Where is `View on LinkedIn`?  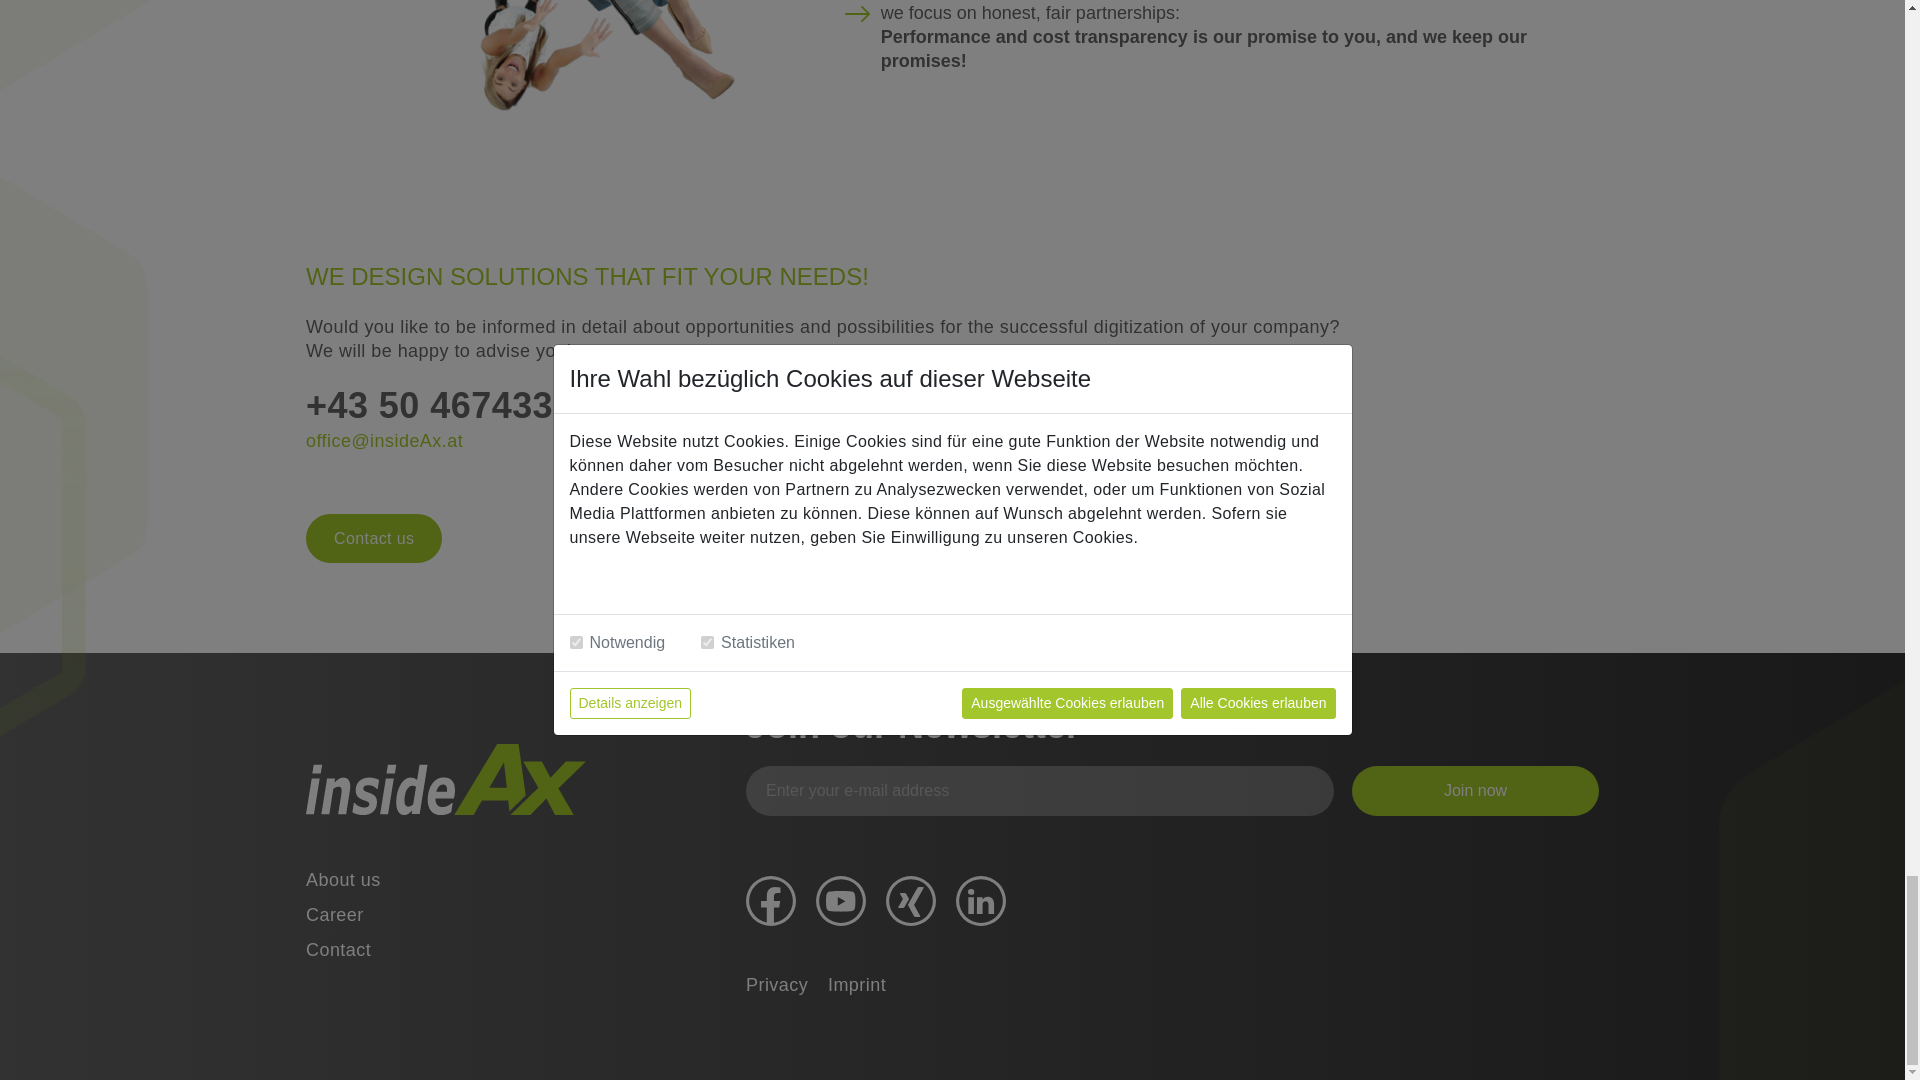
View on LinkedIn is located at coordinates (981, 900).